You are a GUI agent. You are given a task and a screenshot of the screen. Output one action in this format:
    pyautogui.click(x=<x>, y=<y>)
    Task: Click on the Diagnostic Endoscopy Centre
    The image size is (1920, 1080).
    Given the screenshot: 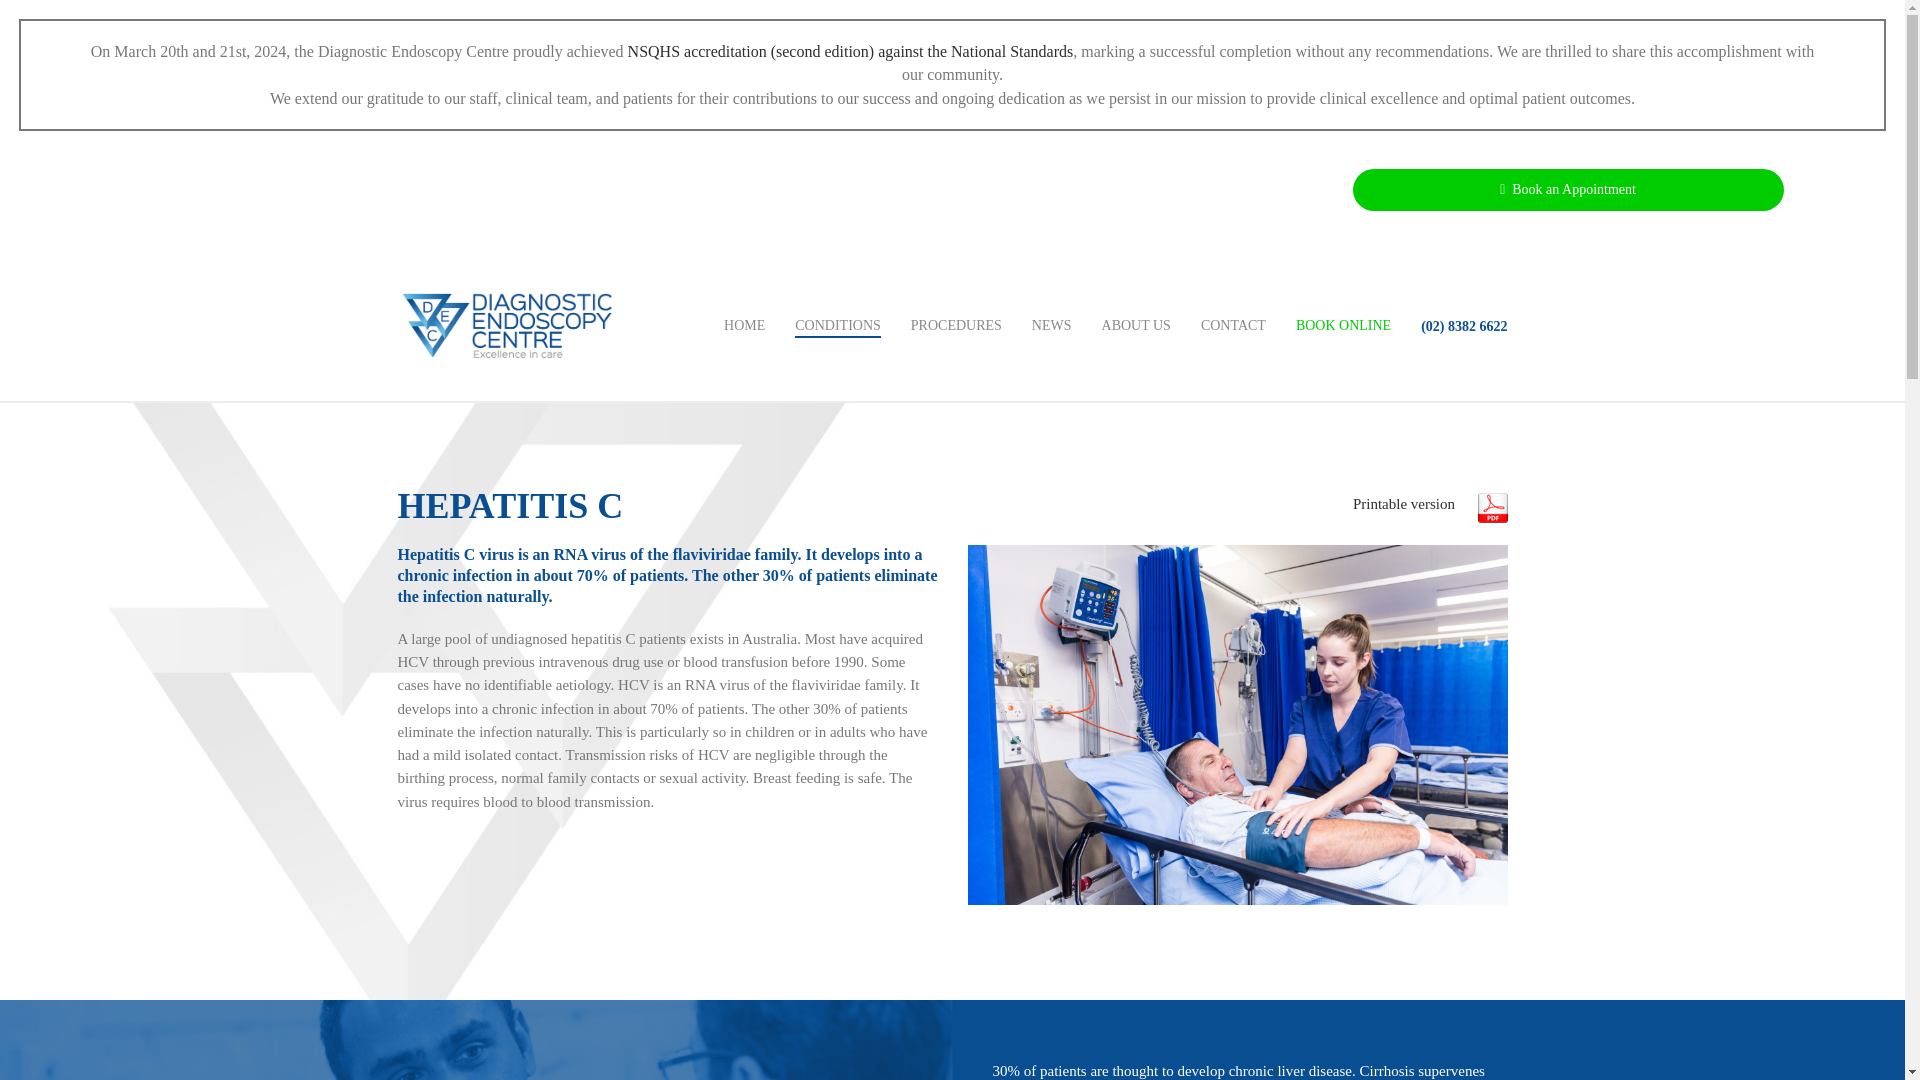 What is the action you would take?
    pyautogui.click(x=506, y=325)
    